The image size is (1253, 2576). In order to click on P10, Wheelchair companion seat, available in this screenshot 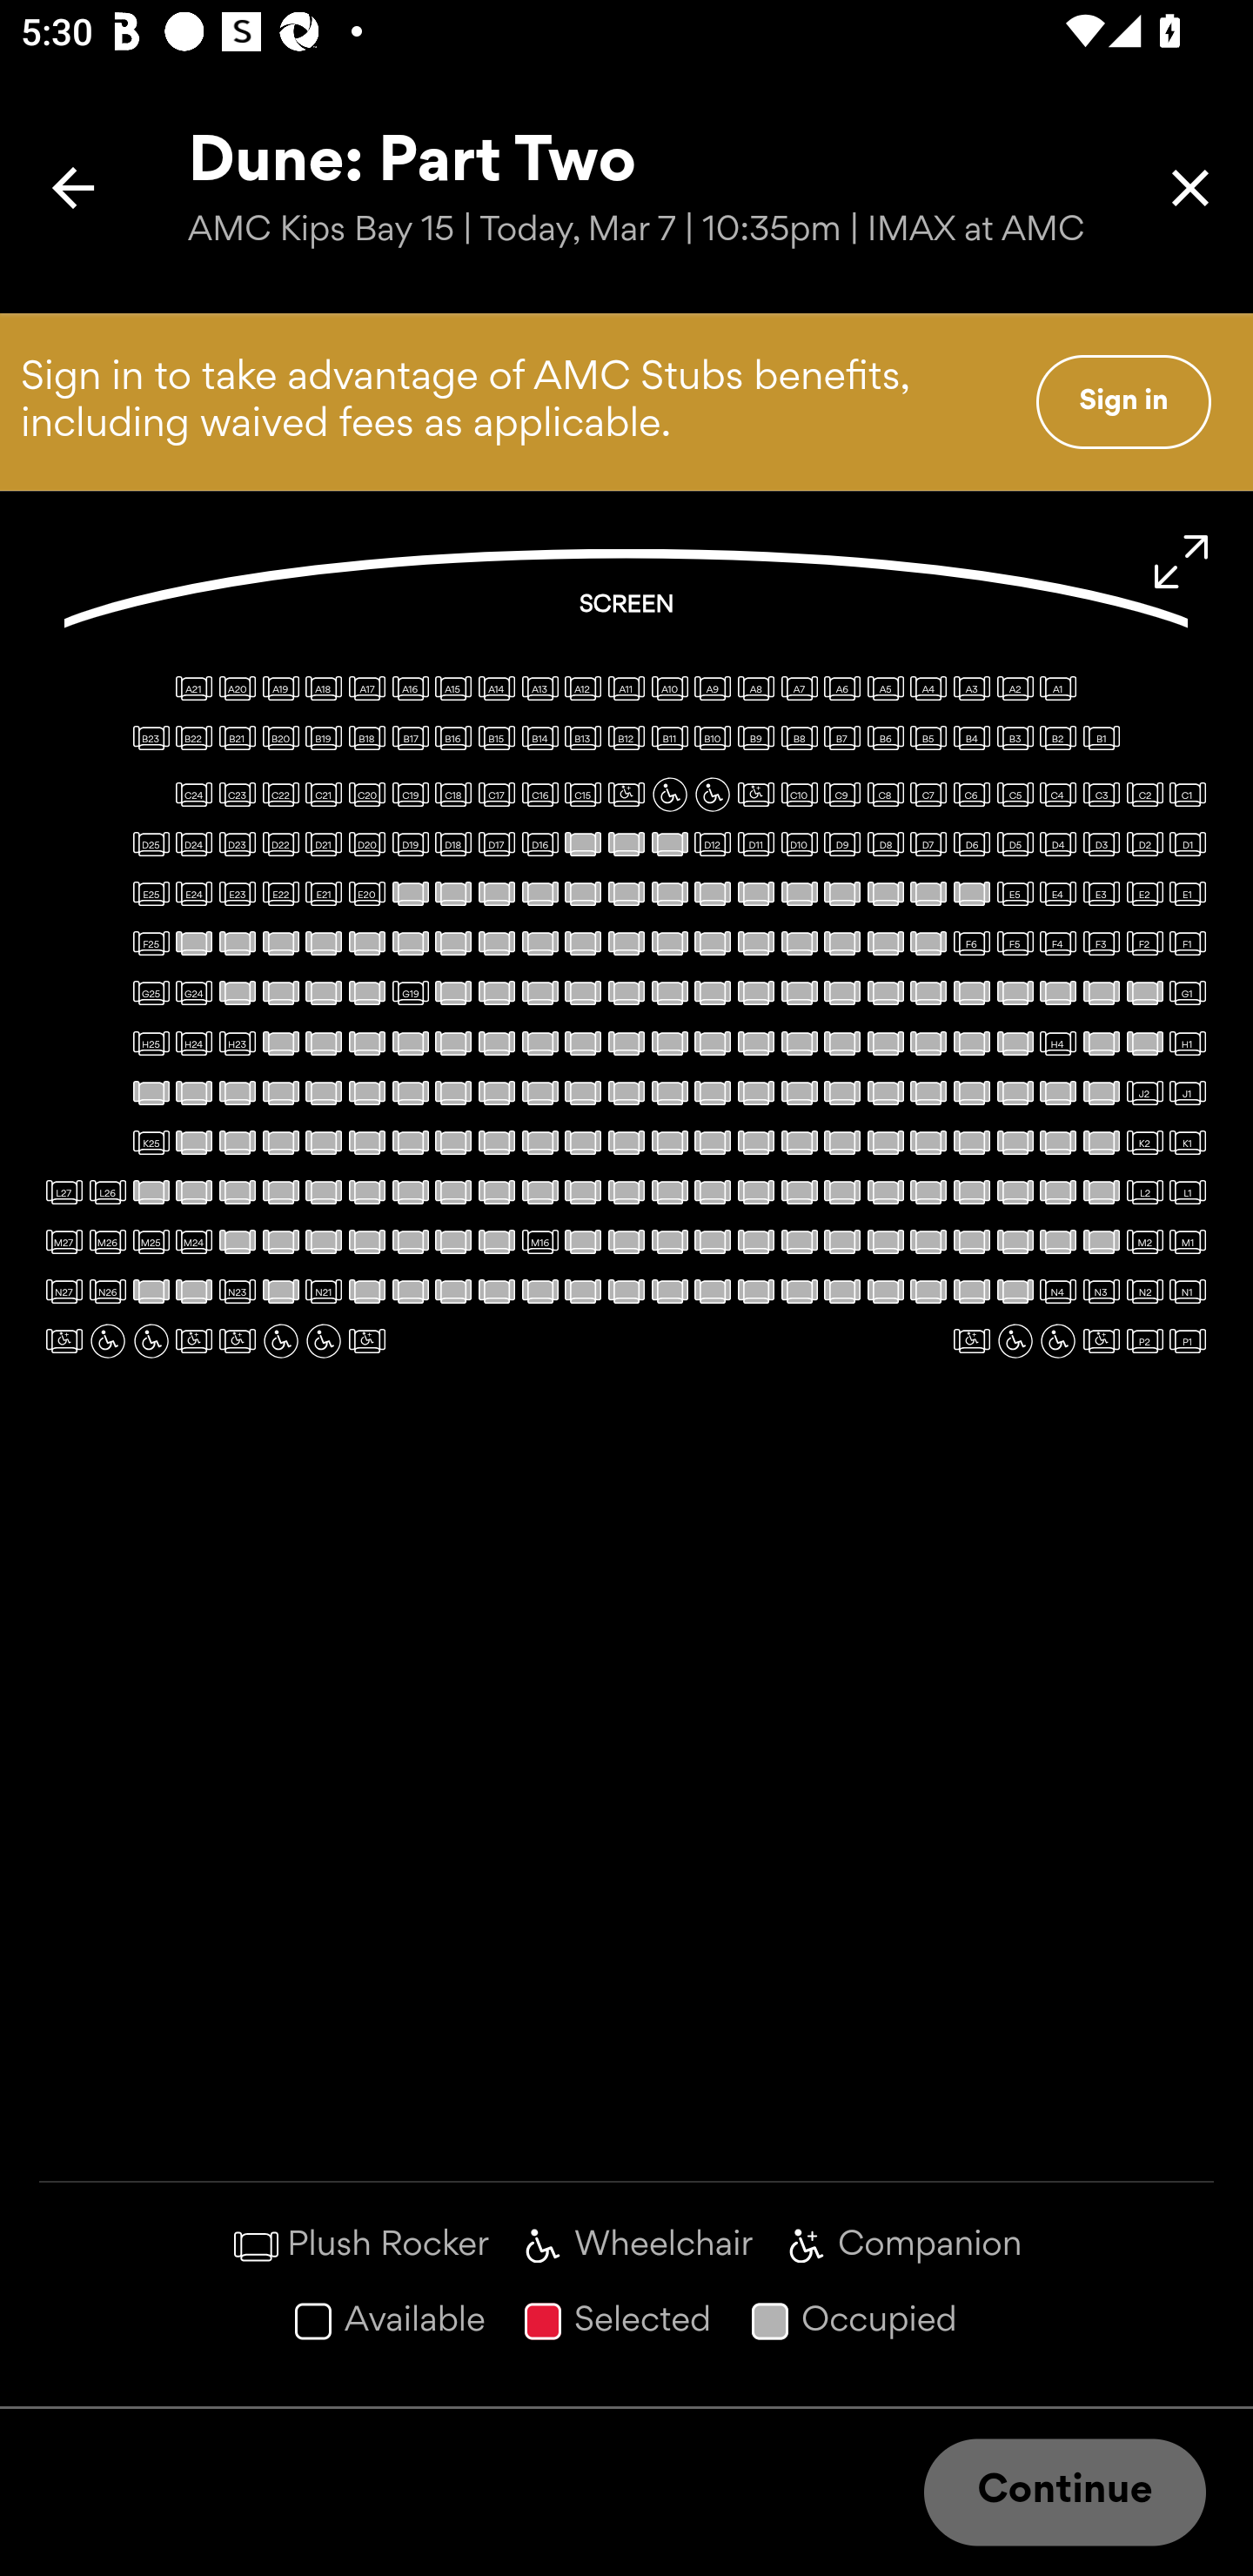, I will do `click(237, 1340)`.